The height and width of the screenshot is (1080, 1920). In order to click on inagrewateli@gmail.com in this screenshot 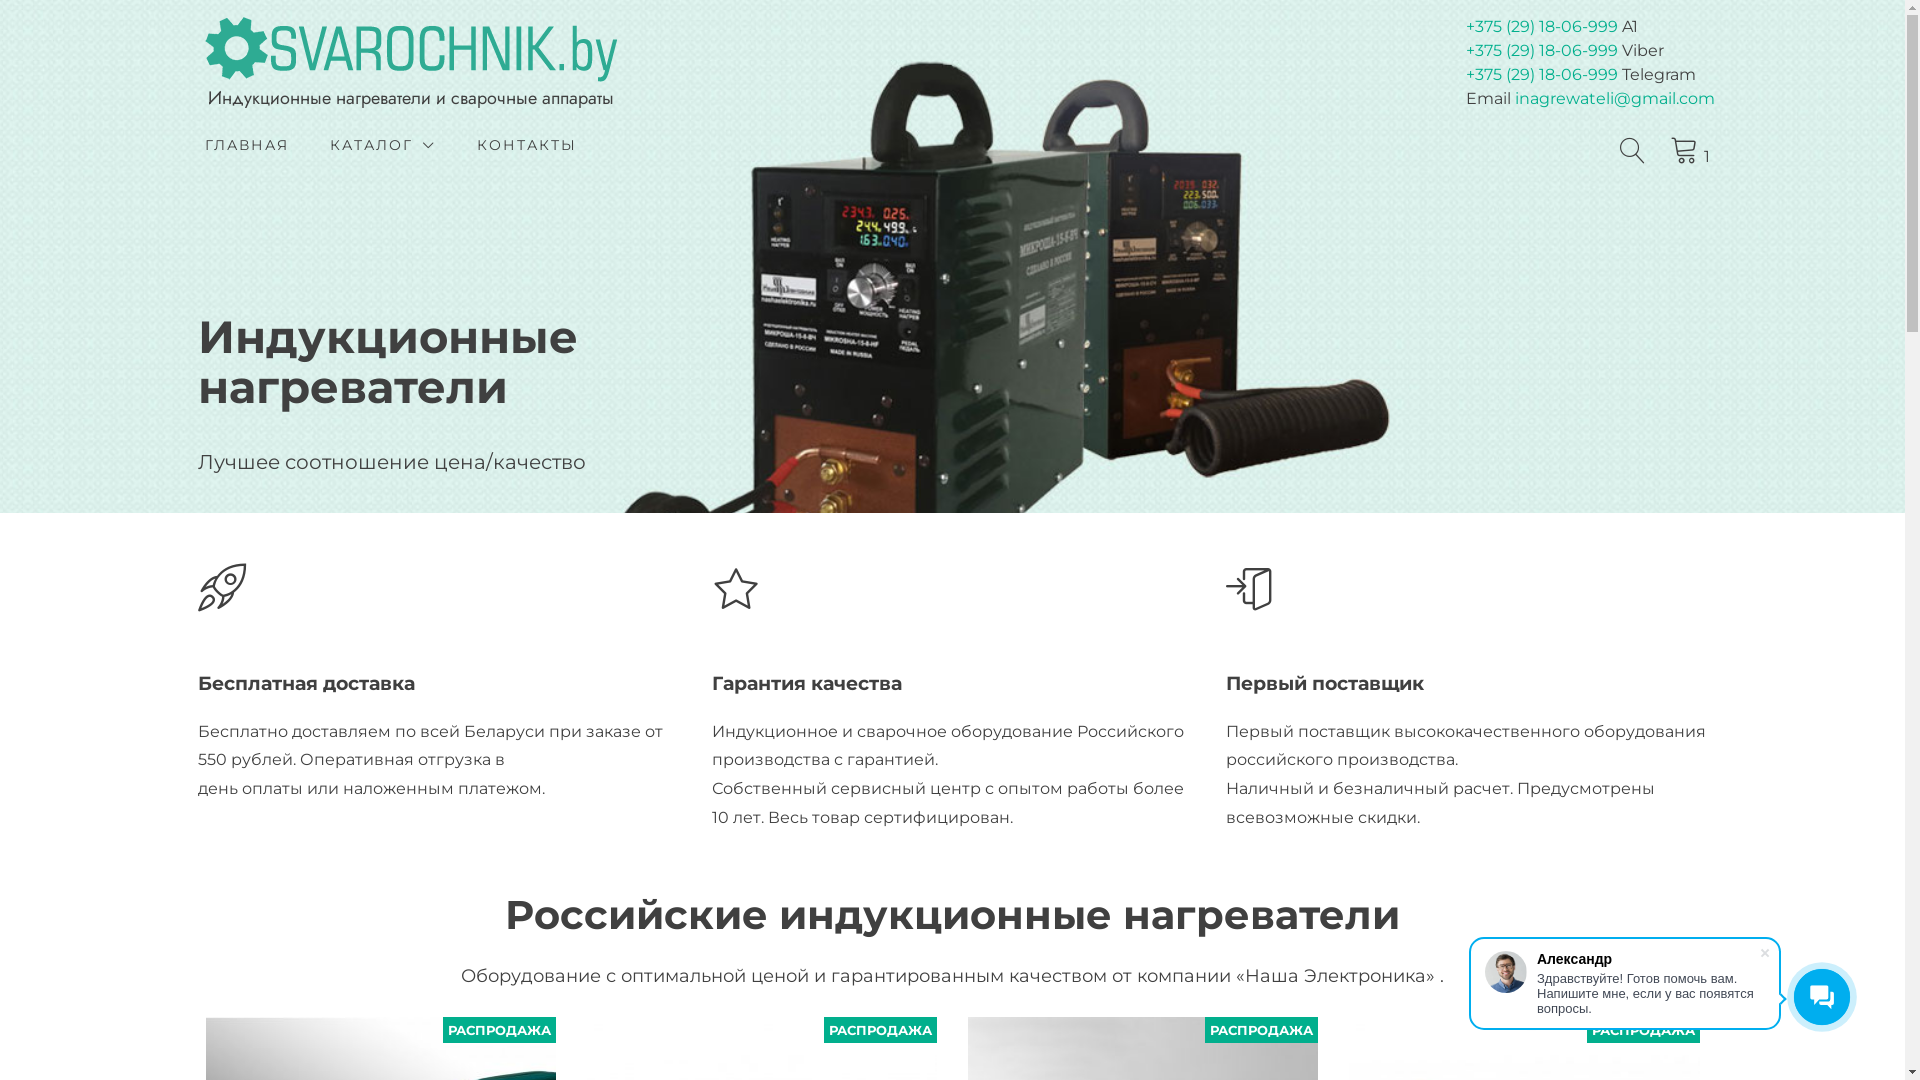, I will do `click(1615, 98)`.